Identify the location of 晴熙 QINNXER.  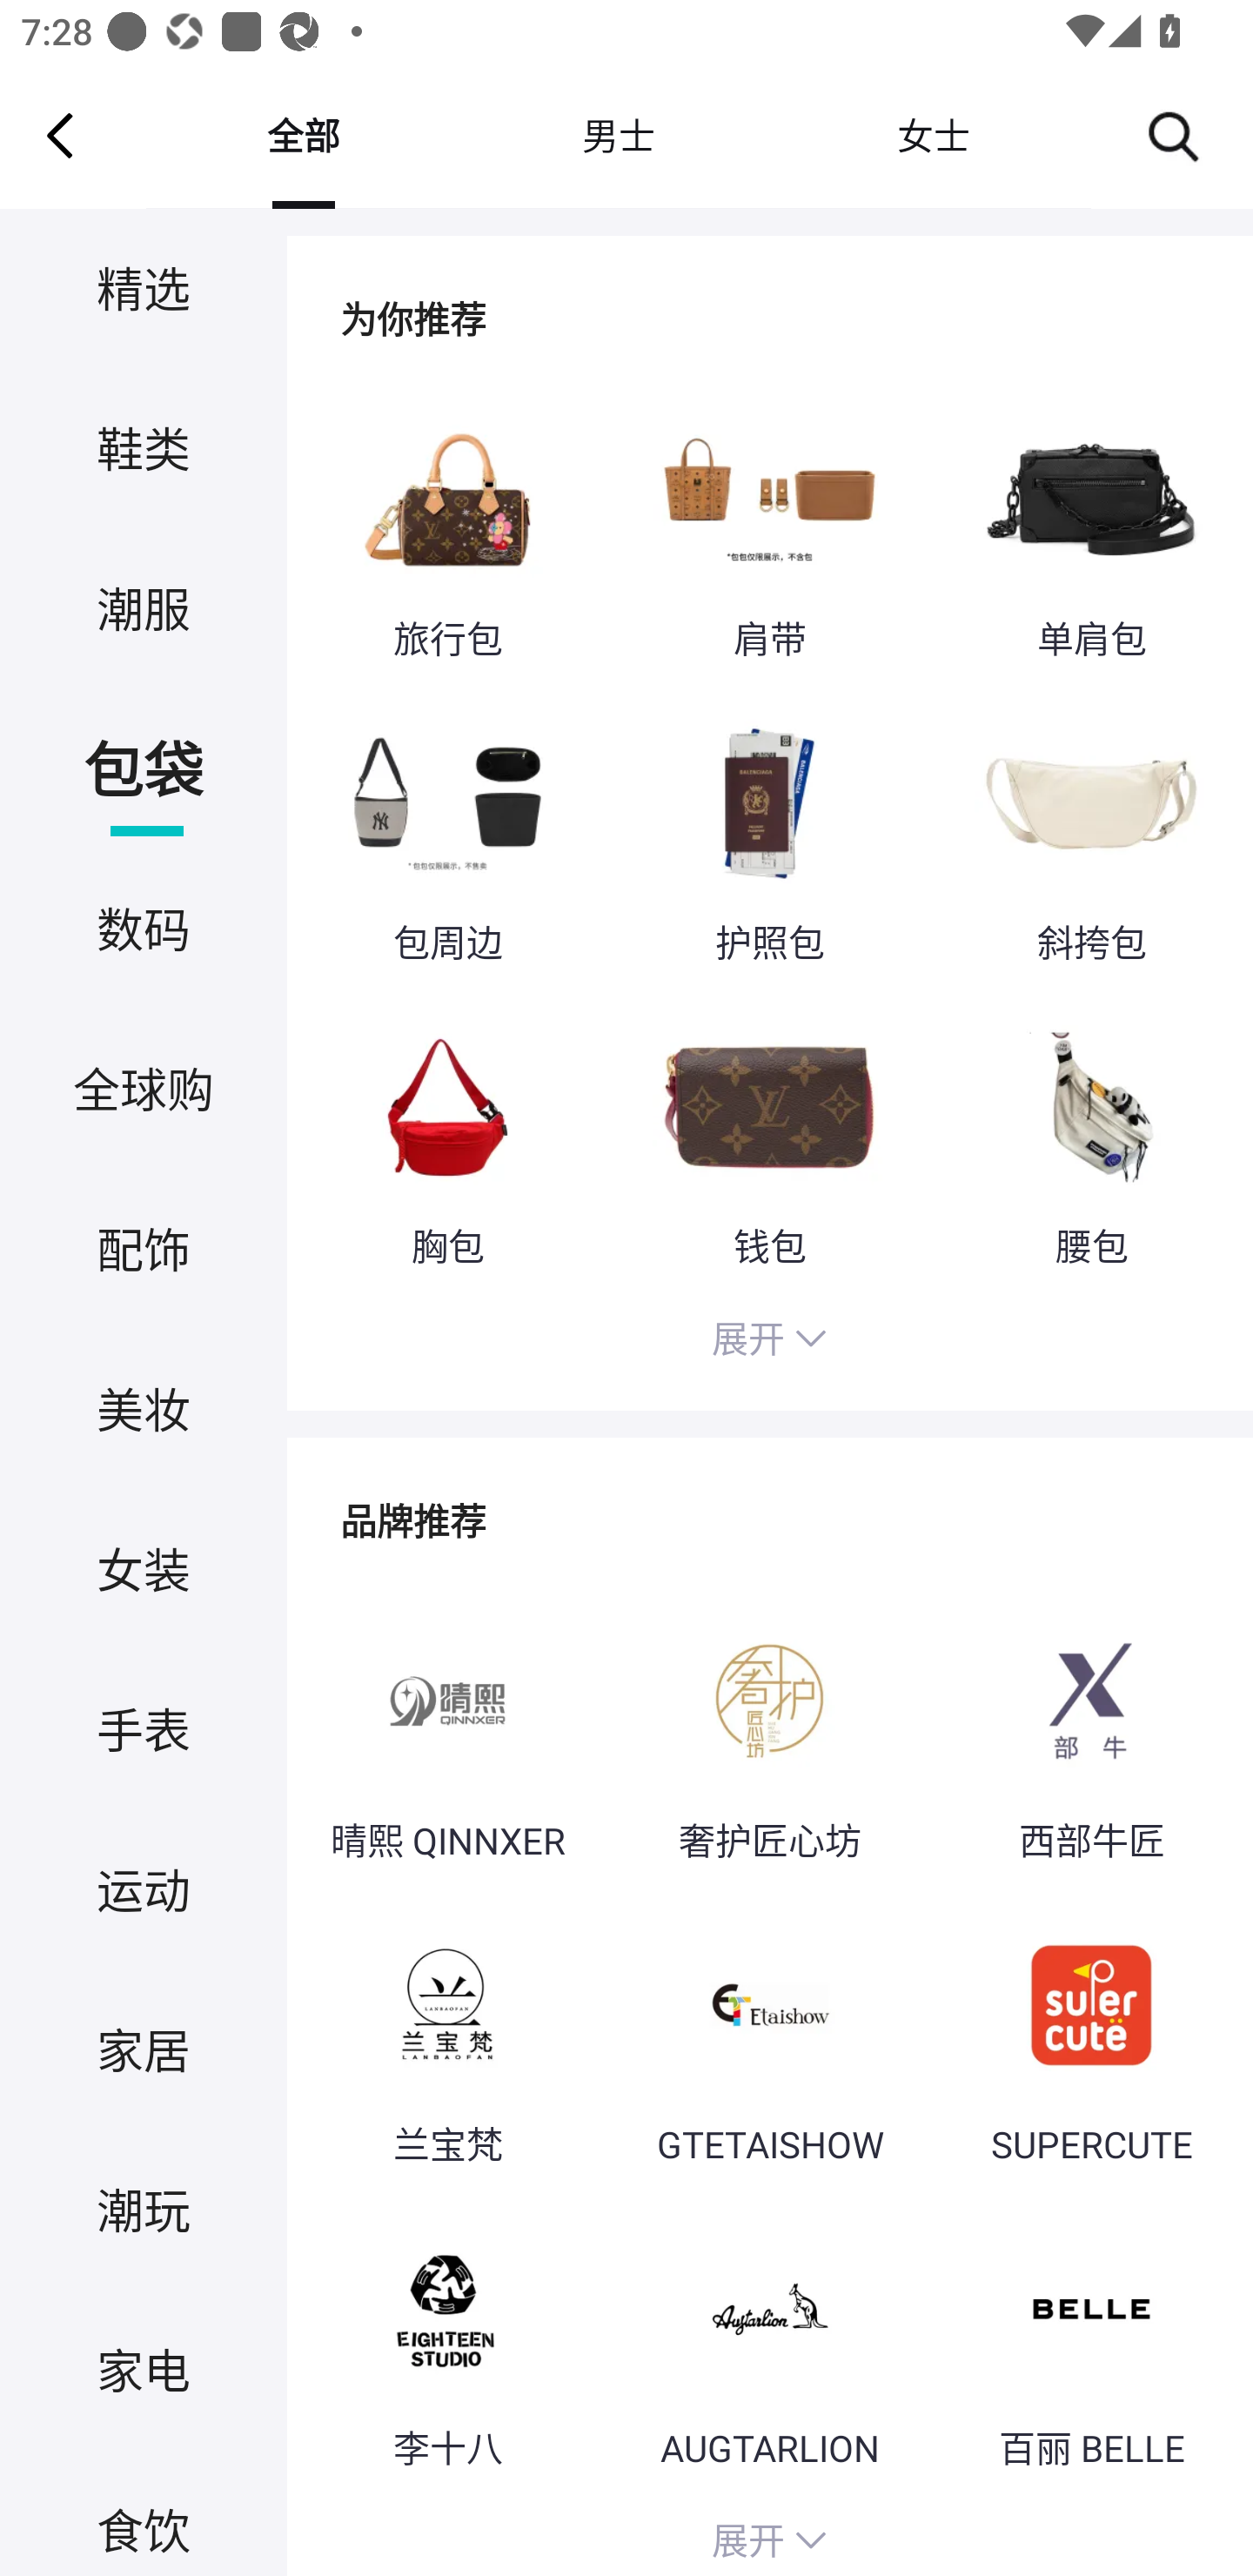
(447, 1735).